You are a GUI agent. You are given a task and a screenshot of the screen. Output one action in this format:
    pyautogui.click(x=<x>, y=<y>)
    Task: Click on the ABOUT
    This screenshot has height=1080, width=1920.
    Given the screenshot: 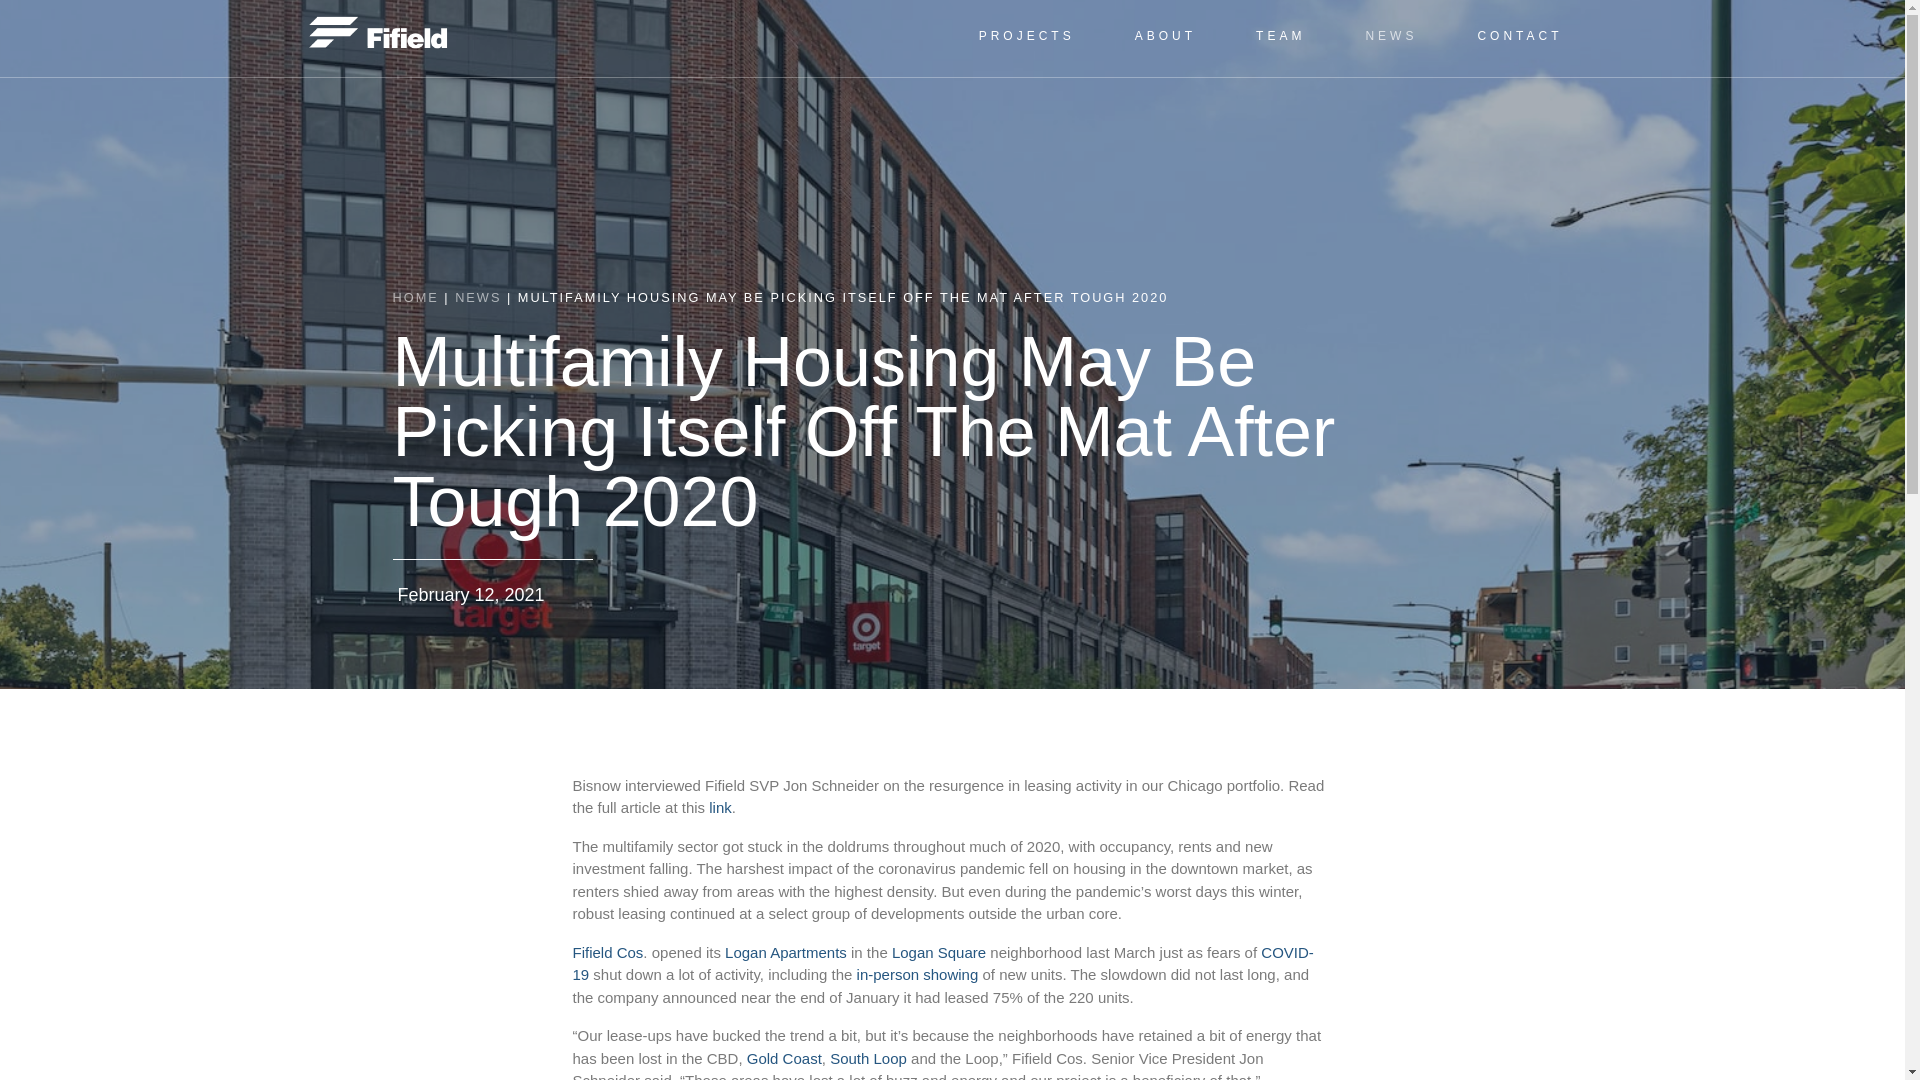 What is the action you would take?
    pyautogui.click(x=1165, y=36)
    